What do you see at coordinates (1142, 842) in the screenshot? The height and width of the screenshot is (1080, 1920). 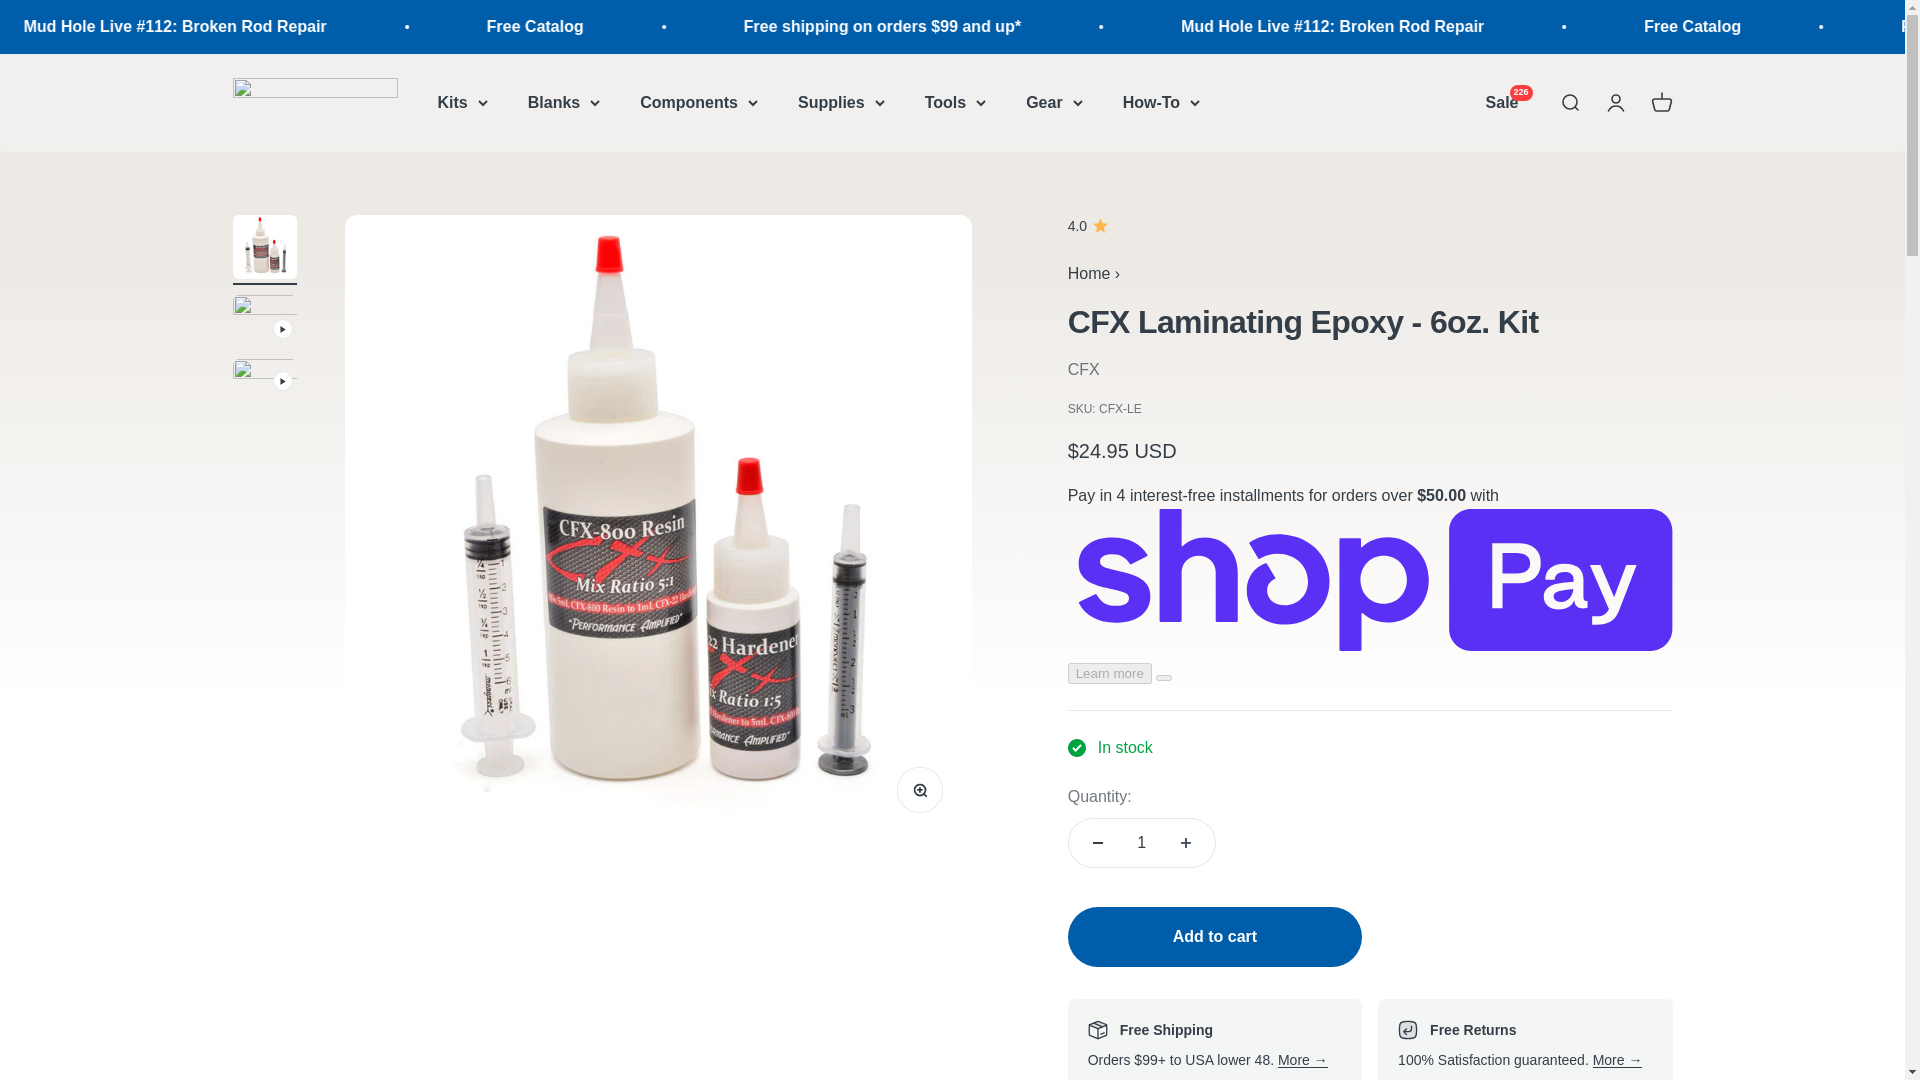 I see `1` at bounding box center [1142, 842].